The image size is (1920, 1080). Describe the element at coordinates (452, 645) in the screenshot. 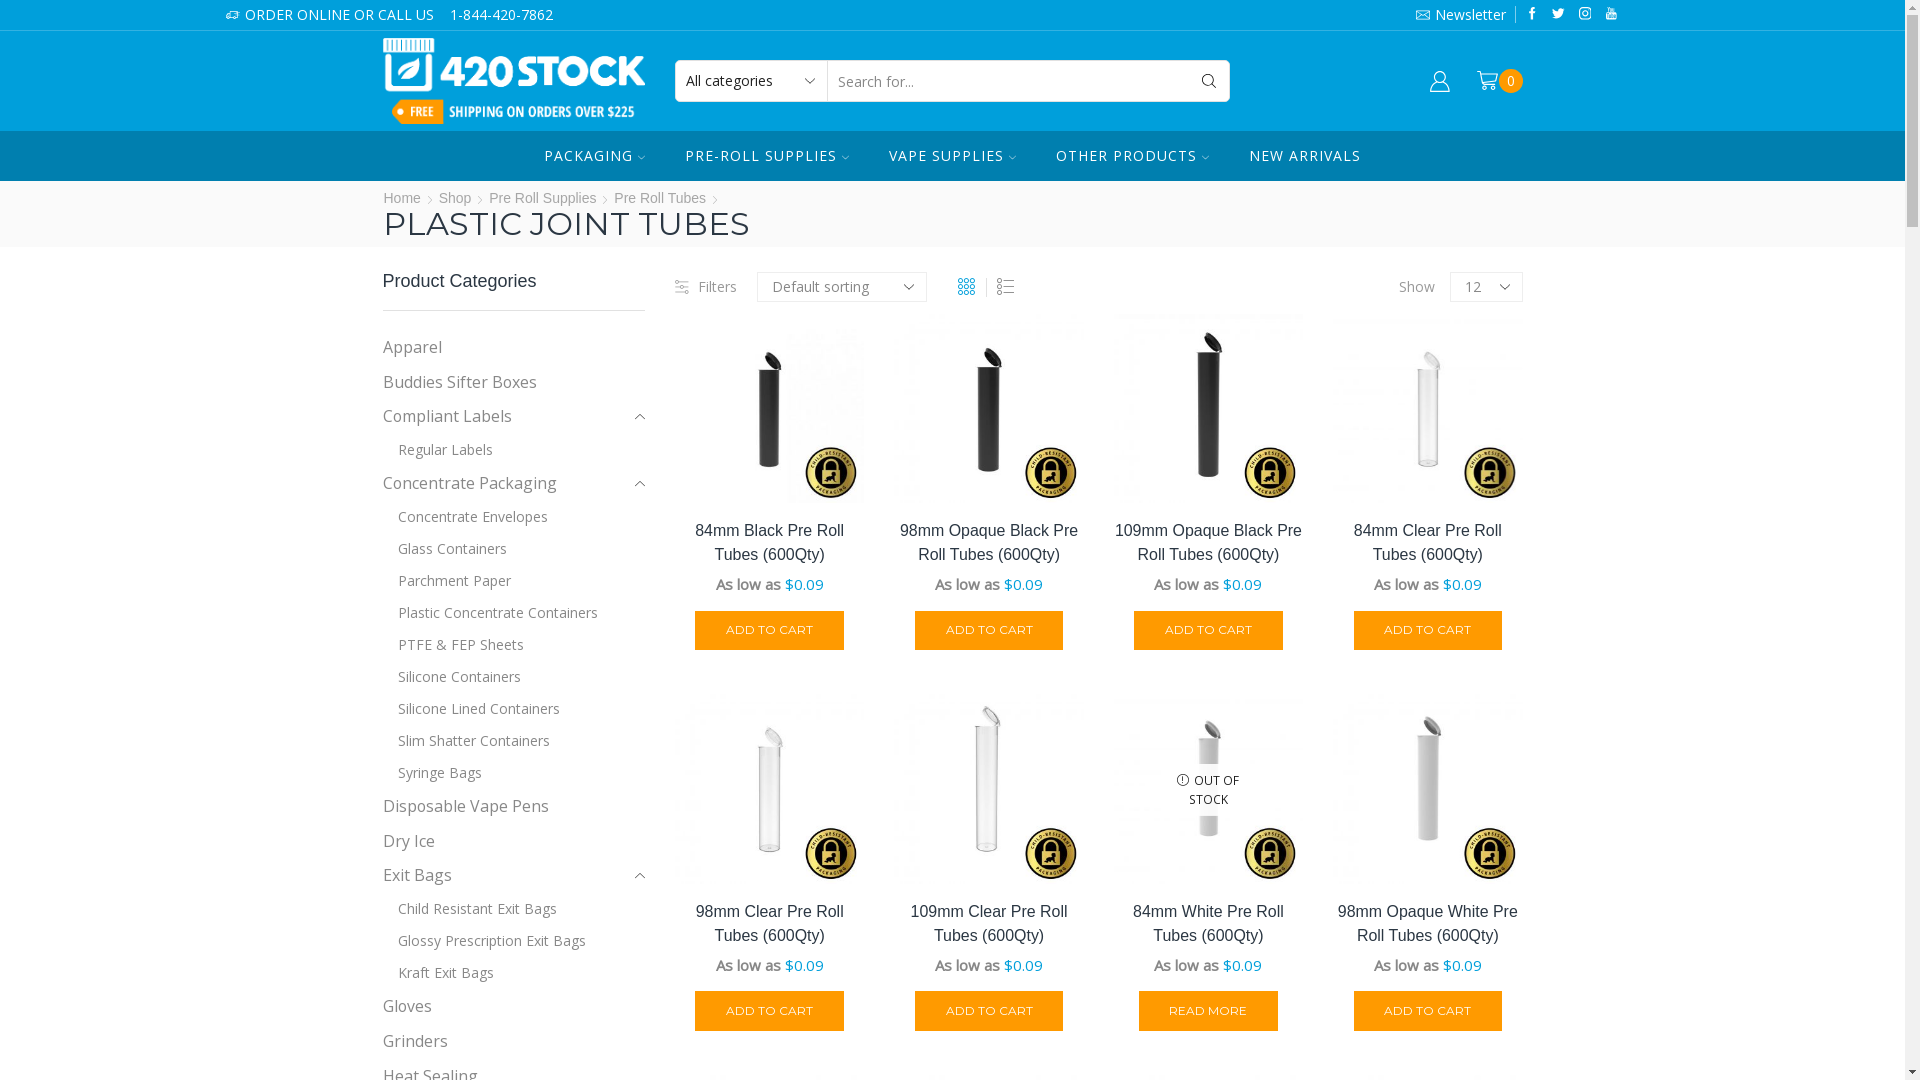

I see `PTFE & FEP Sheets` at that location.